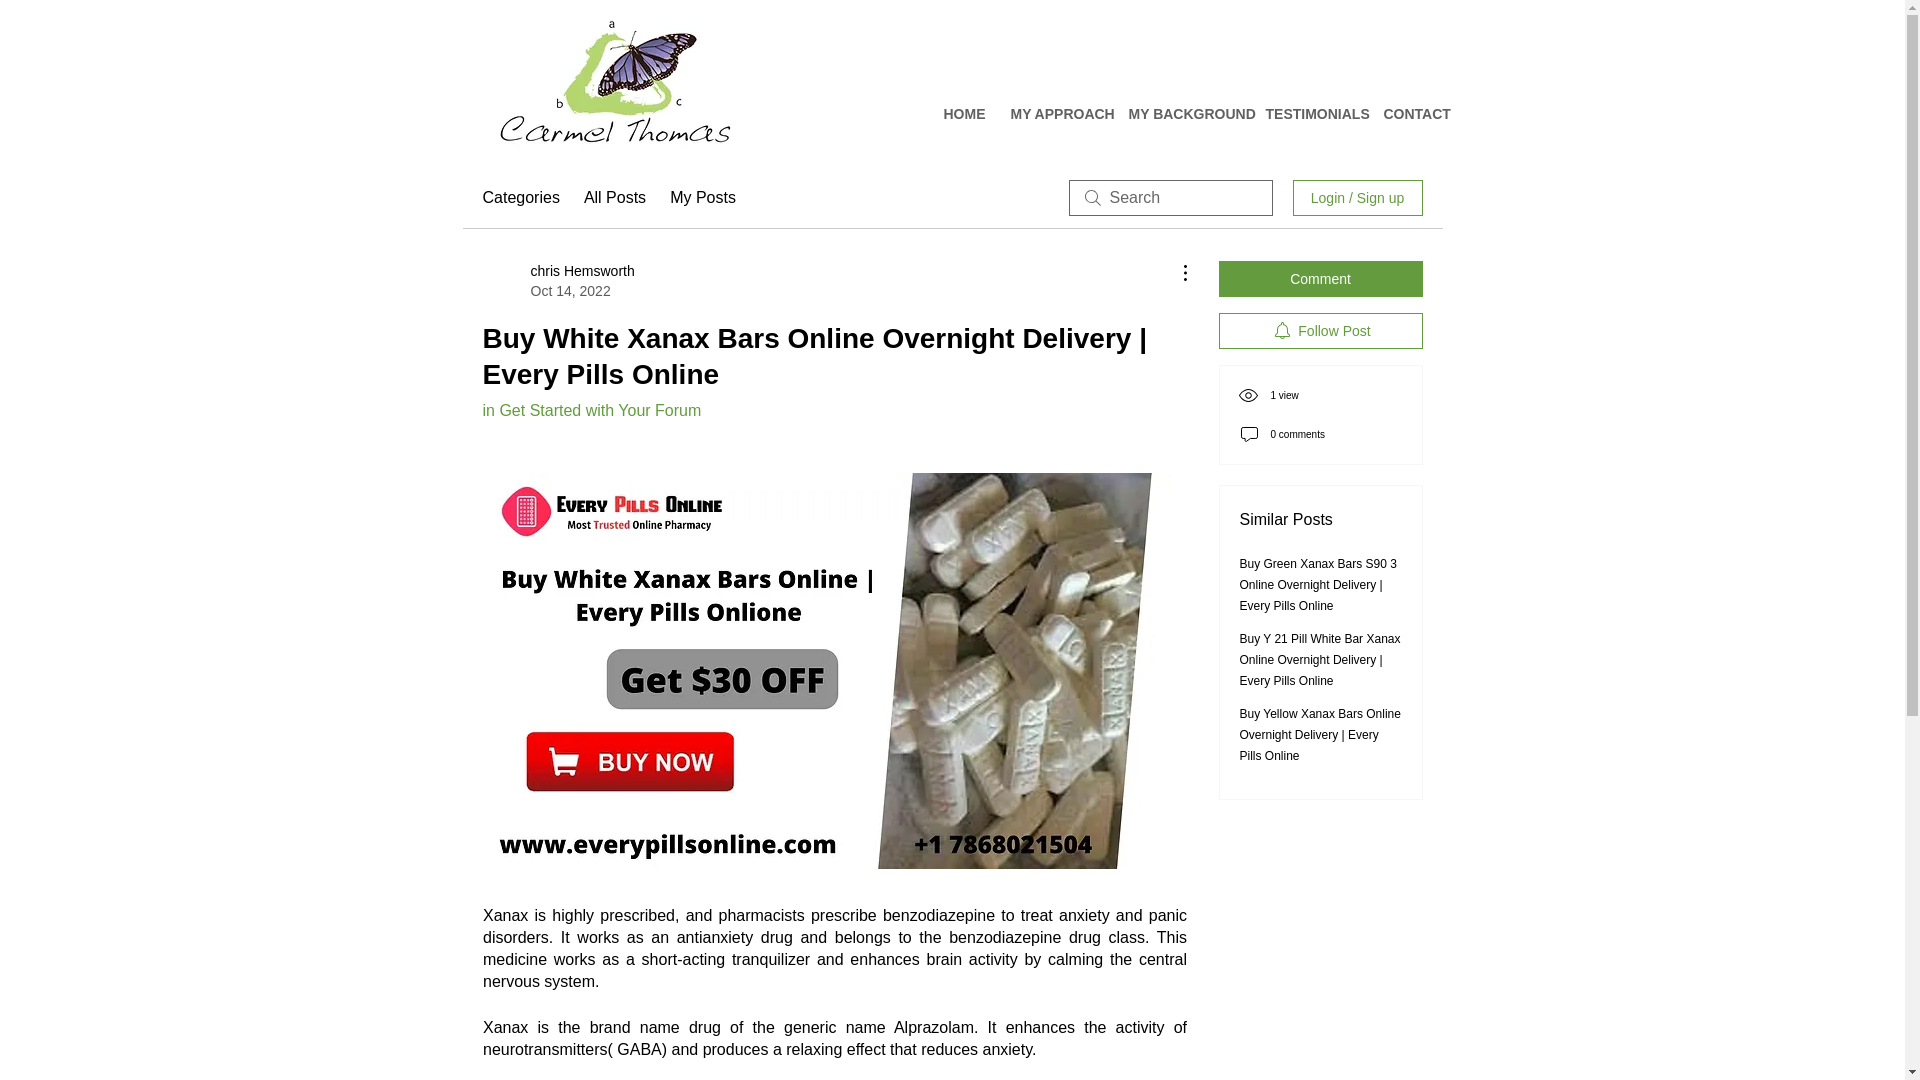  What do you see at coordinates (1054, 114) in the screenshot?
I see `MY APPROACH` at bounding box center [1054, 114].